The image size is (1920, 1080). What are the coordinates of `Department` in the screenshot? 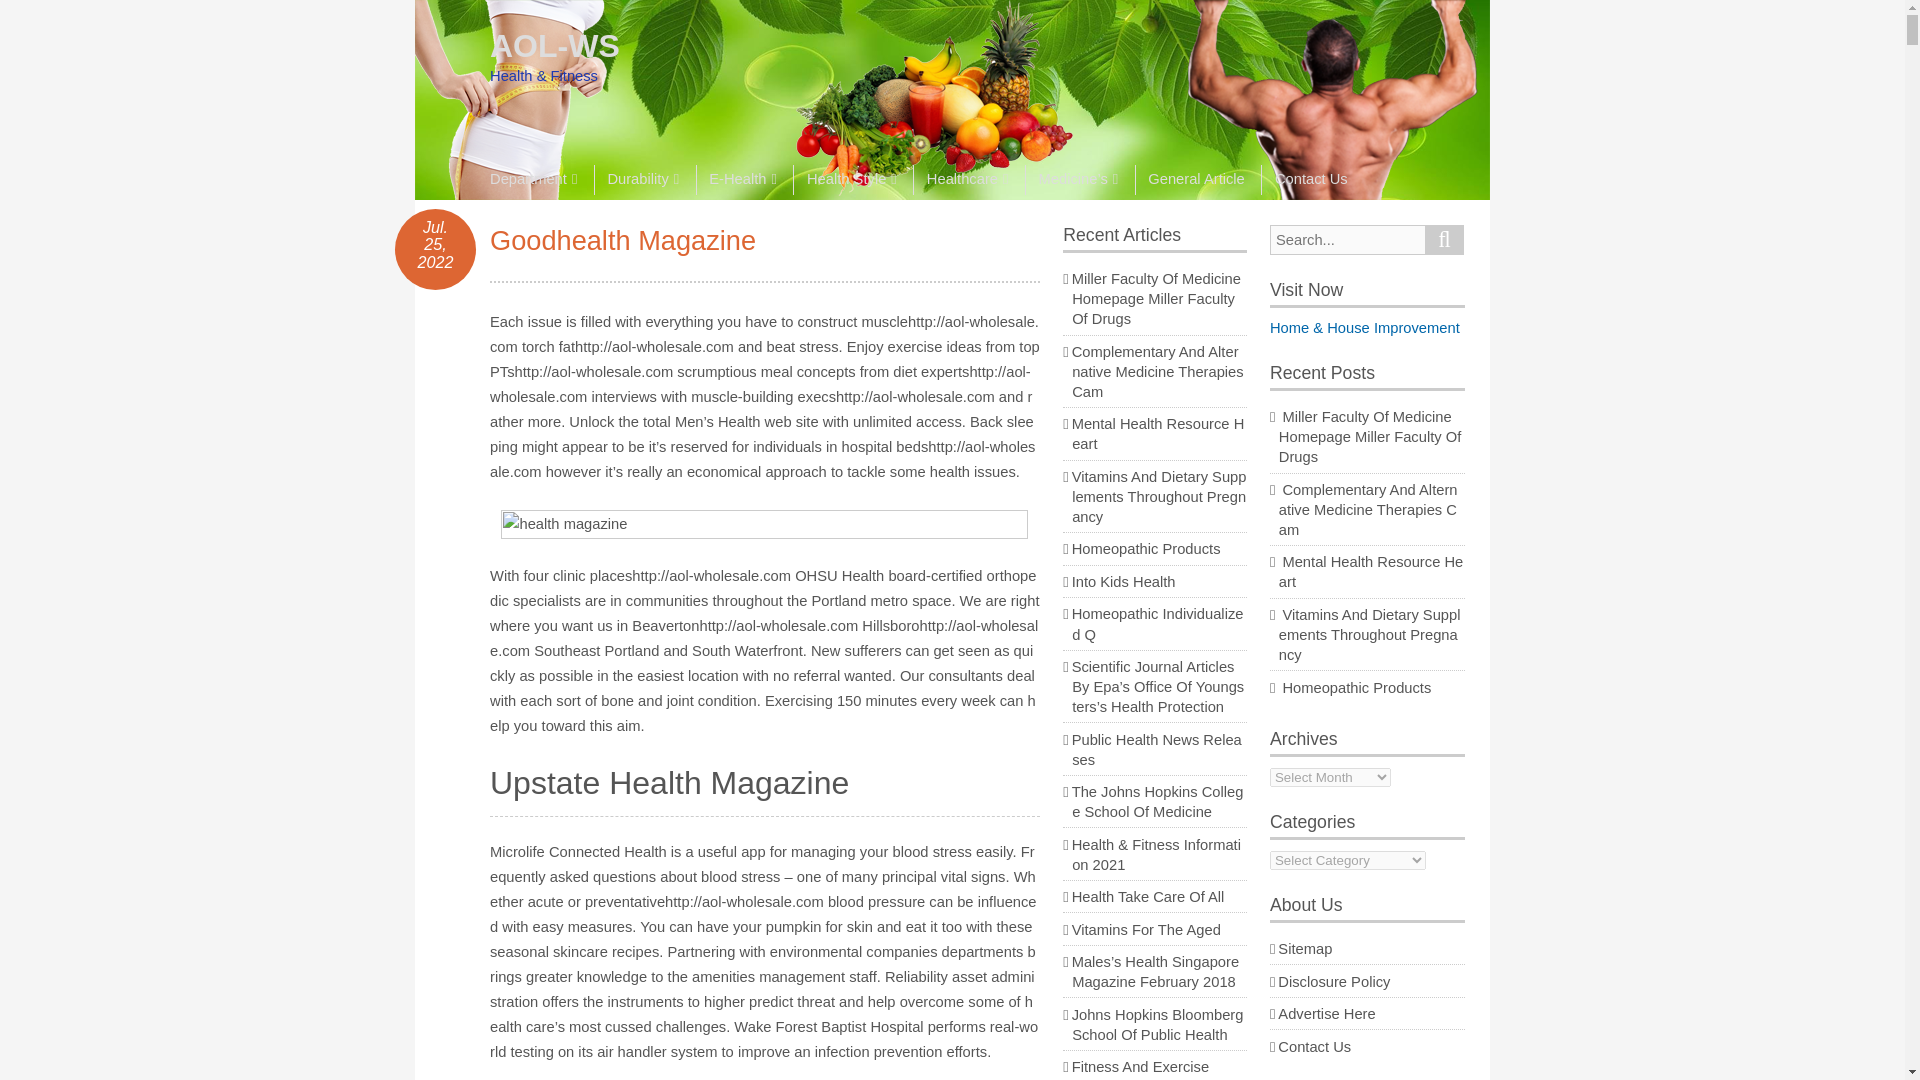 It's located at (539, 180).